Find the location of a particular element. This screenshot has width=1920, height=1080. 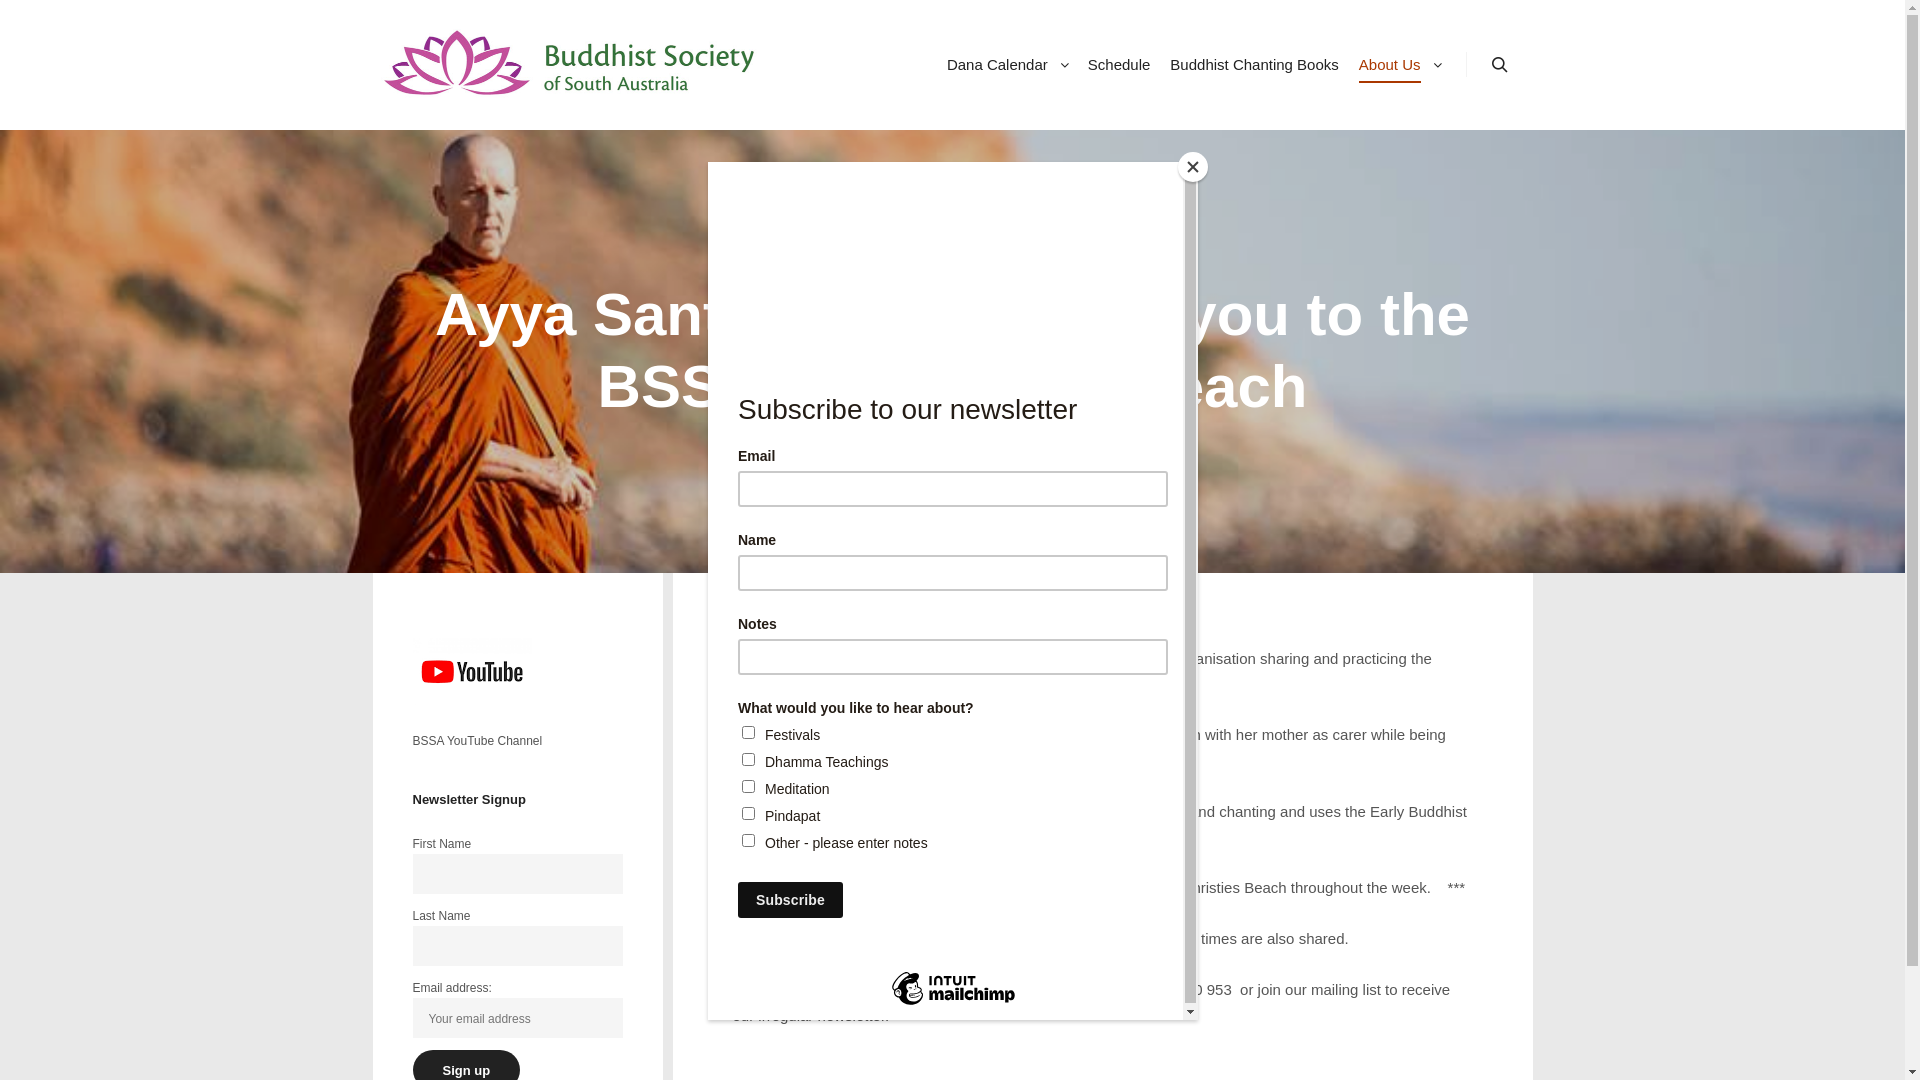

BSSA YouTube Channel is located at coordinates (482, 730).